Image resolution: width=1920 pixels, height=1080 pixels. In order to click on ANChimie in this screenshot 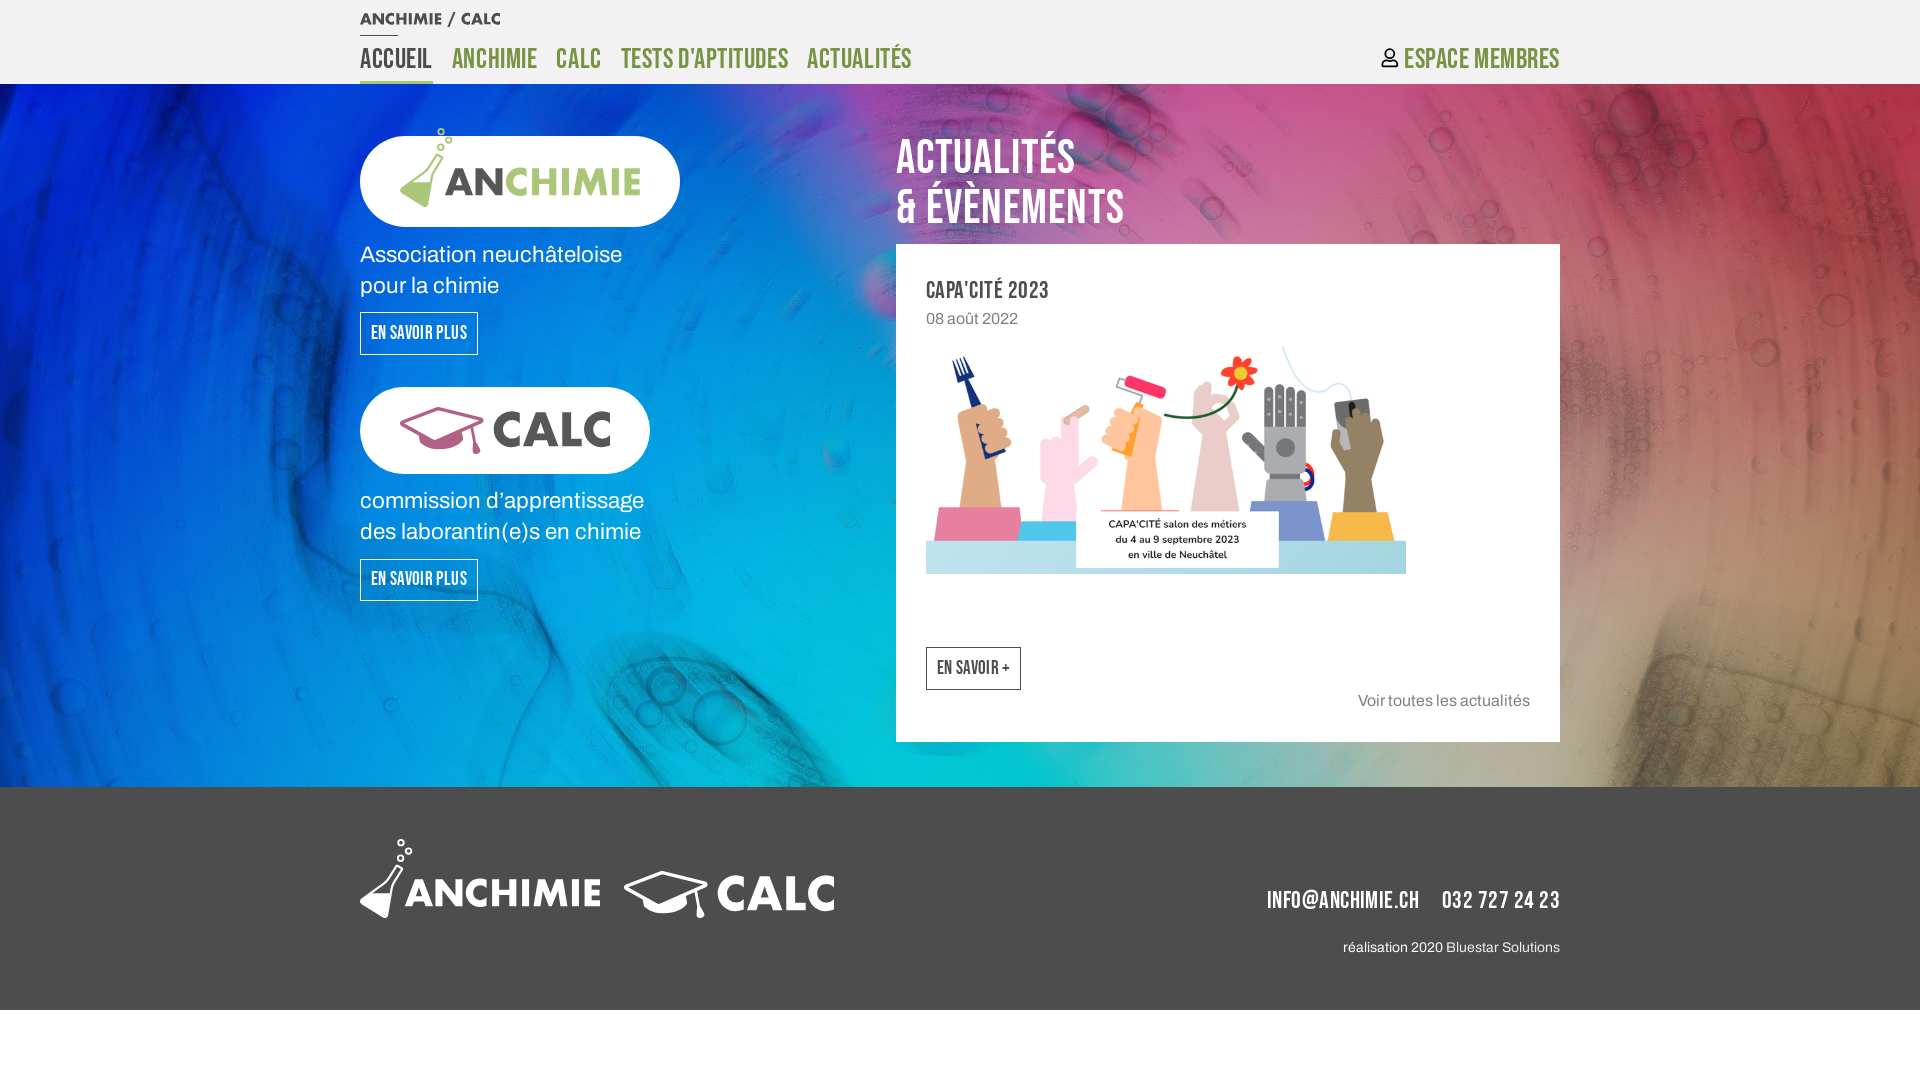, I will do `click(494, 60)`.